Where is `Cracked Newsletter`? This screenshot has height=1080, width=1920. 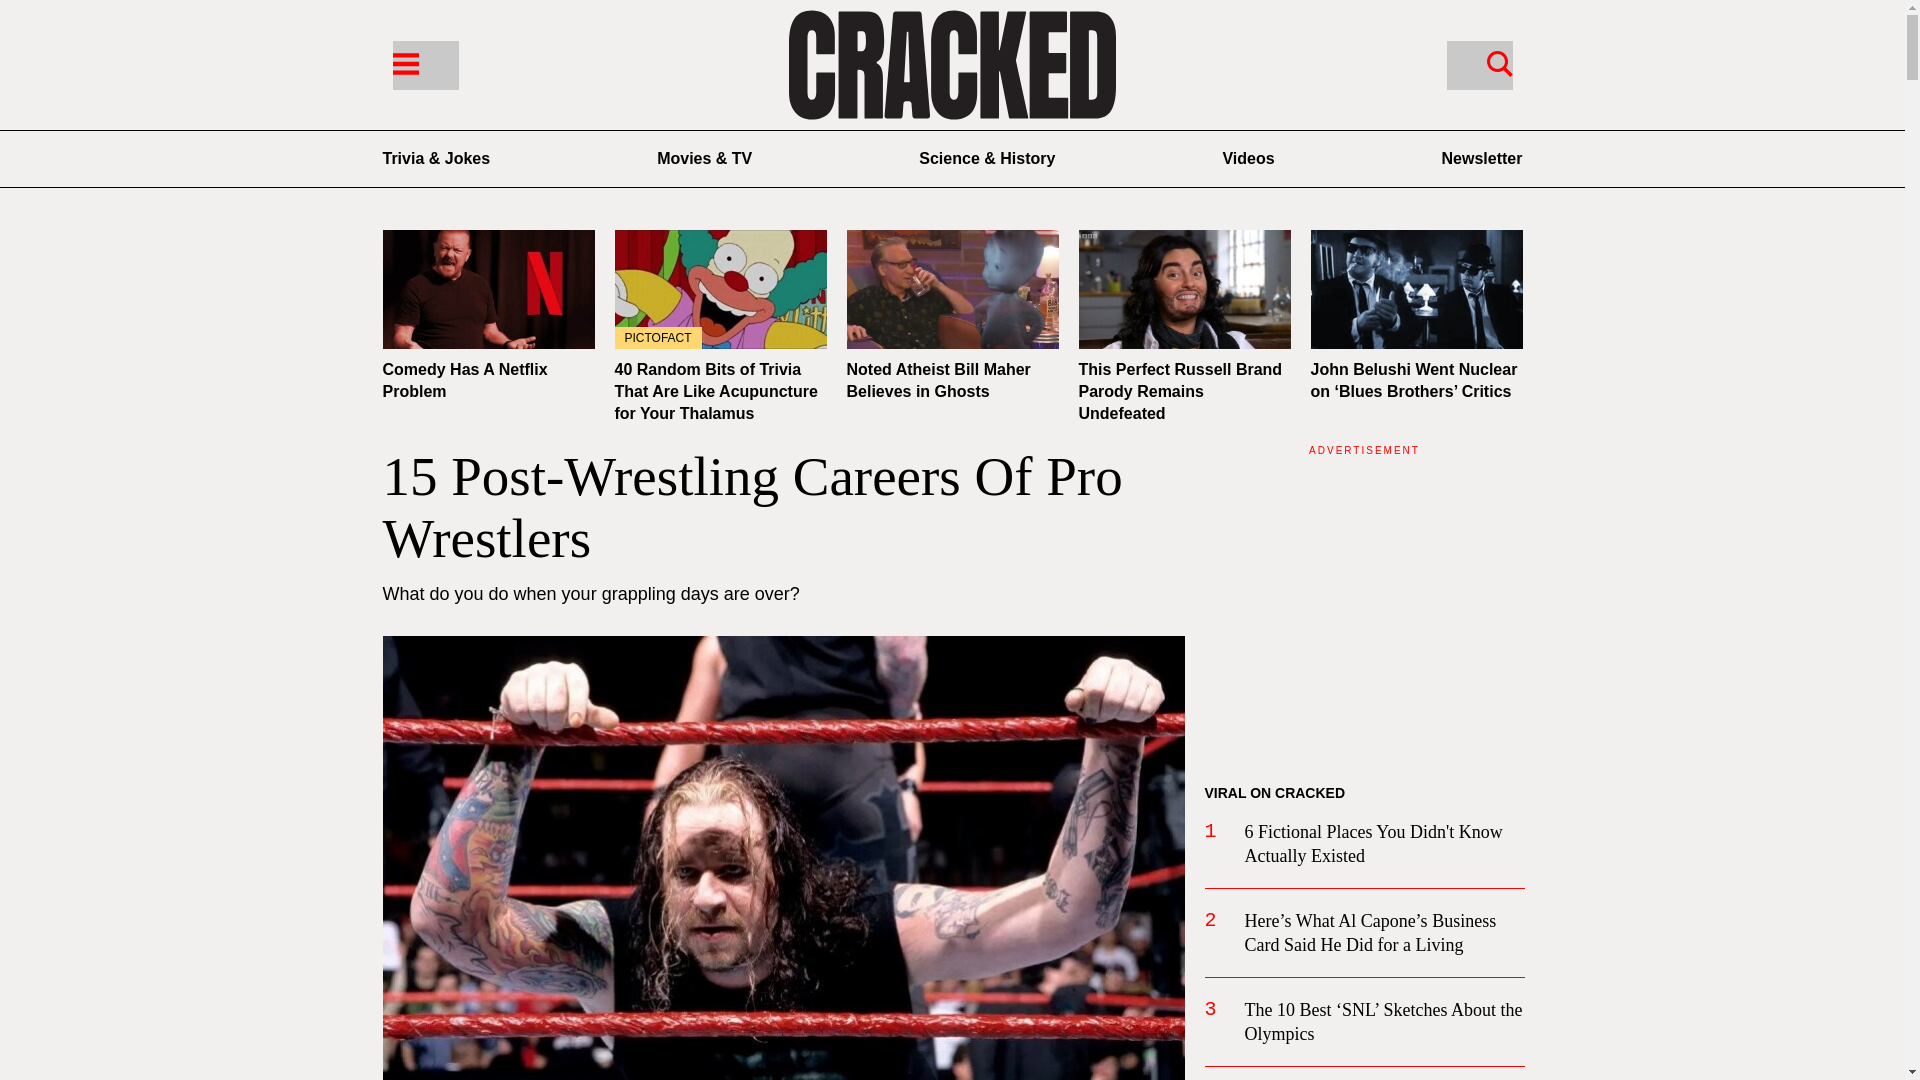
Cracked Newsletter is located at coordinates (1482, 158).